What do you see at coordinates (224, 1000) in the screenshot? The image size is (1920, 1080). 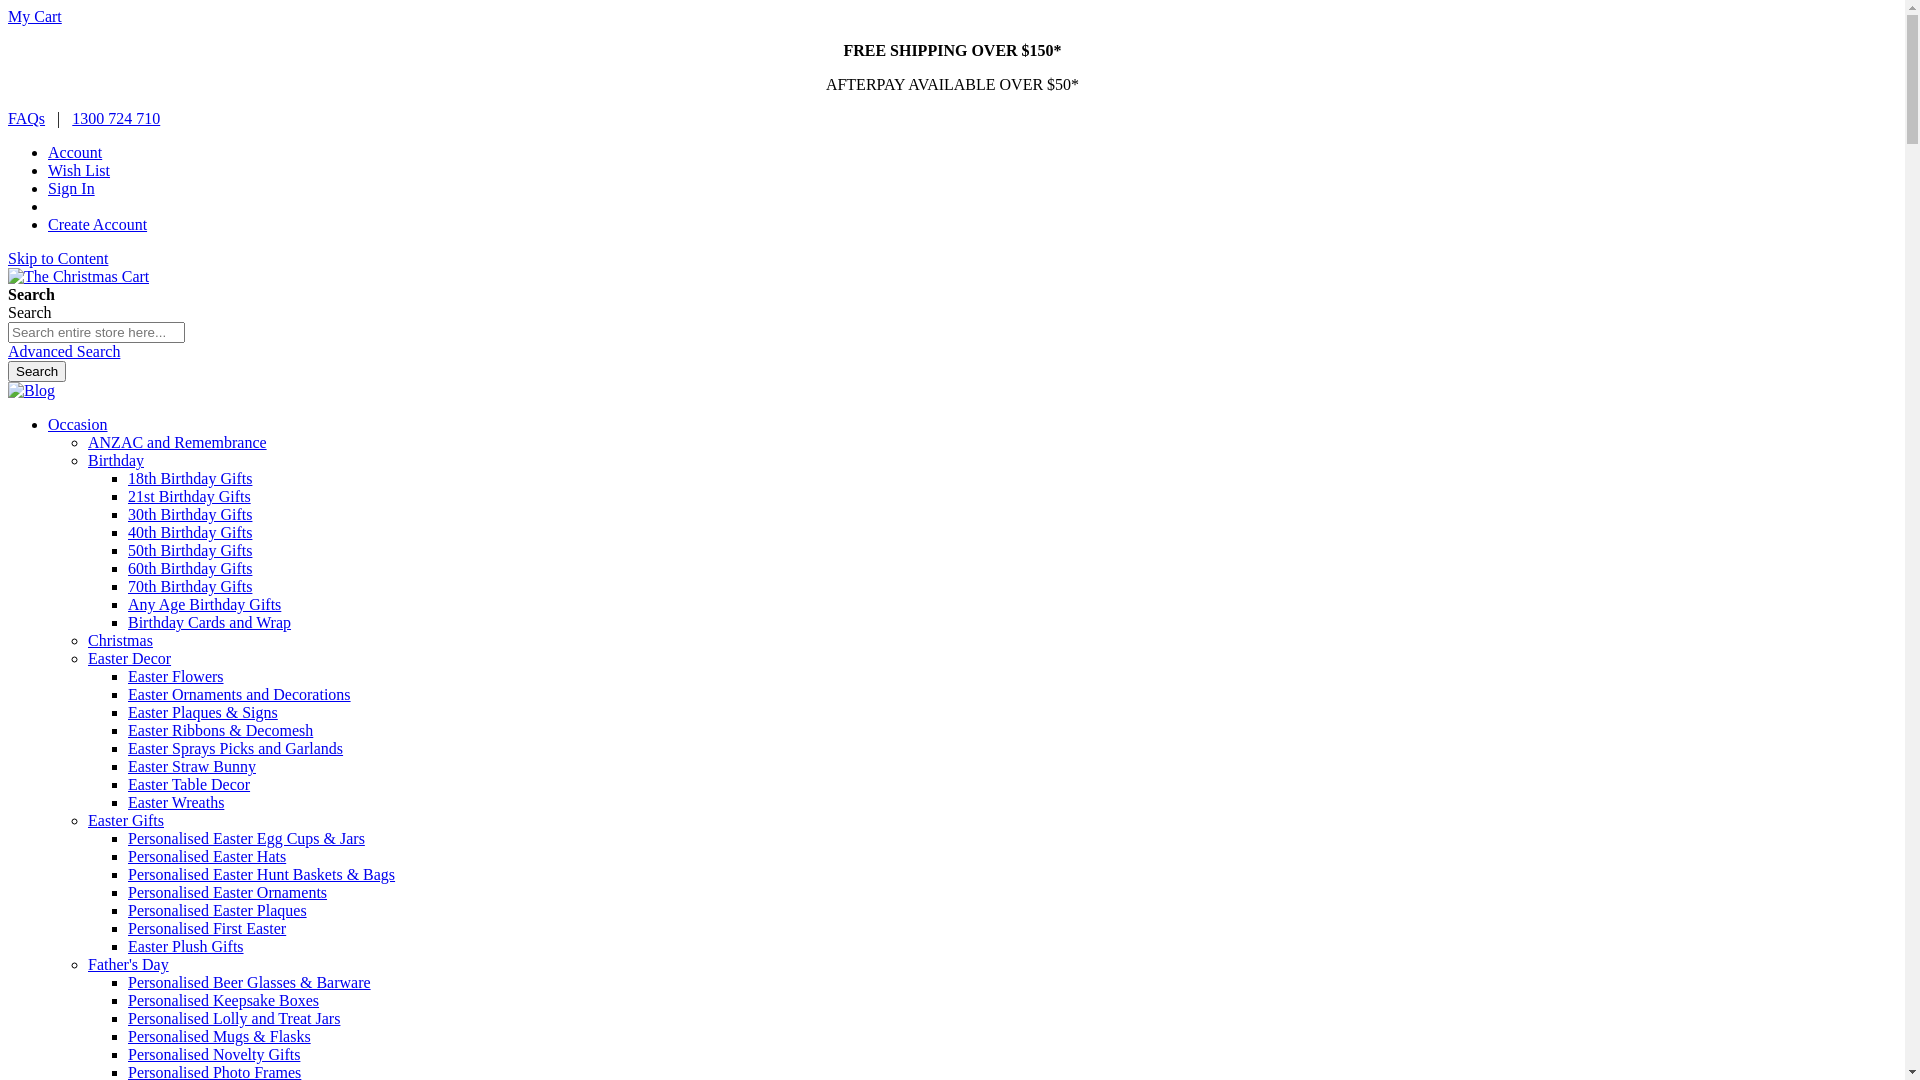 I see `Personalised Keepsake Boxes` at bounding box center [224, 1000].